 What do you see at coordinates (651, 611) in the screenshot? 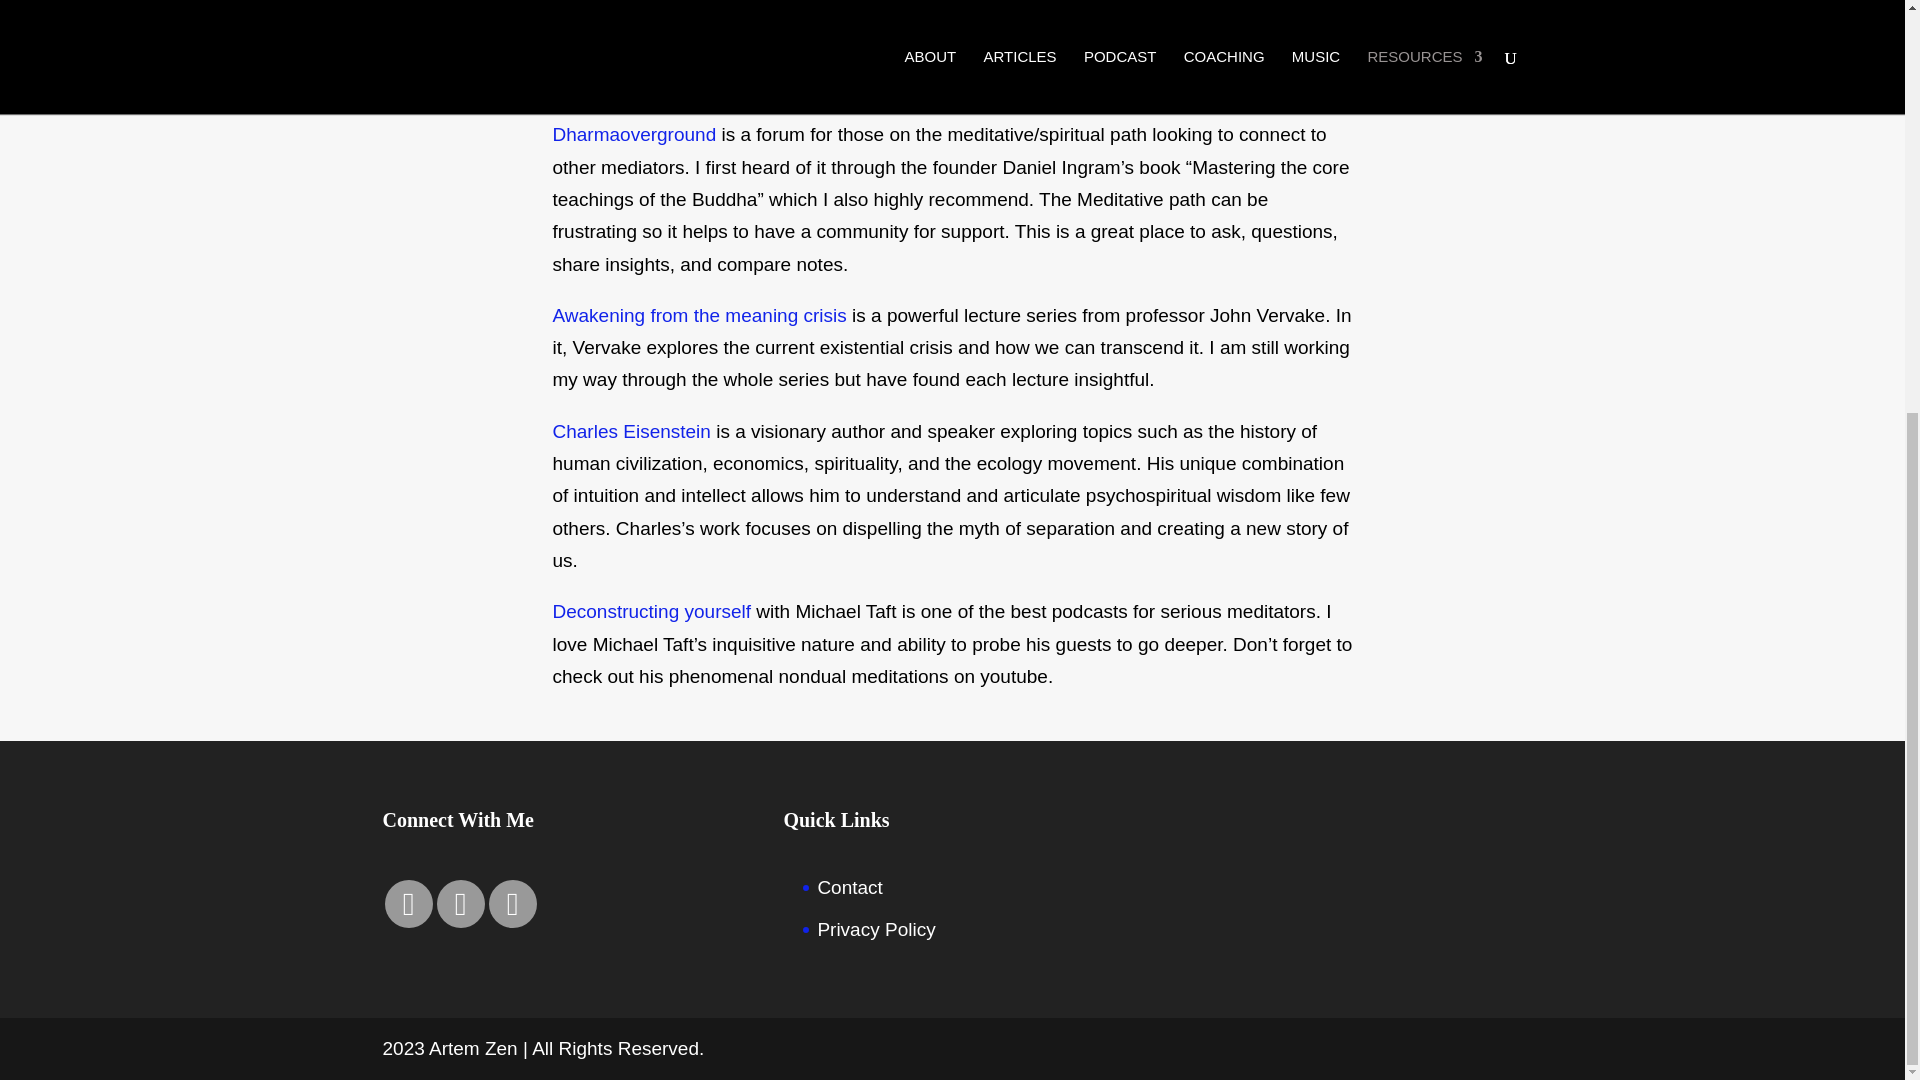
I see `Deconstructing yourself` at bounding box center [651, 611].